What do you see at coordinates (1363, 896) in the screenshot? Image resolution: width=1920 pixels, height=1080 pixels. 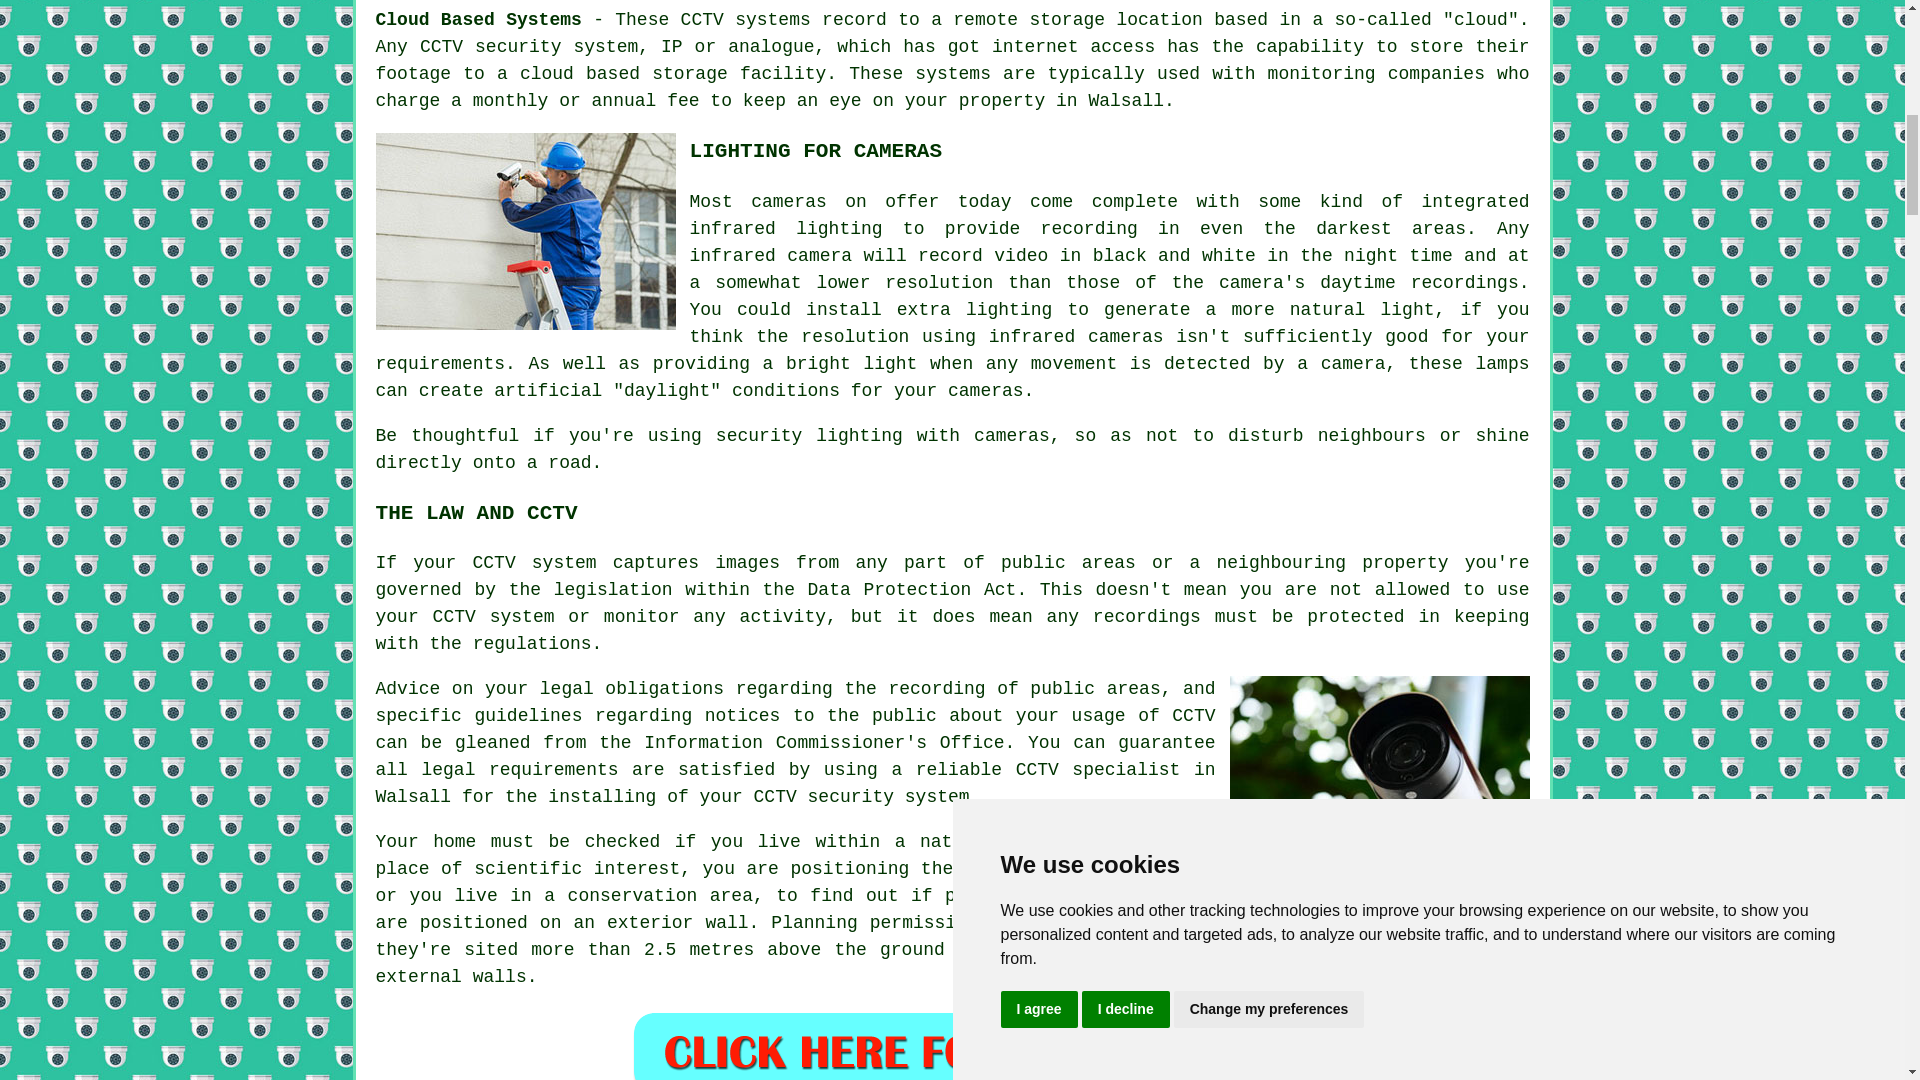 I see `CCTV` at bounding box center [1363, 896].